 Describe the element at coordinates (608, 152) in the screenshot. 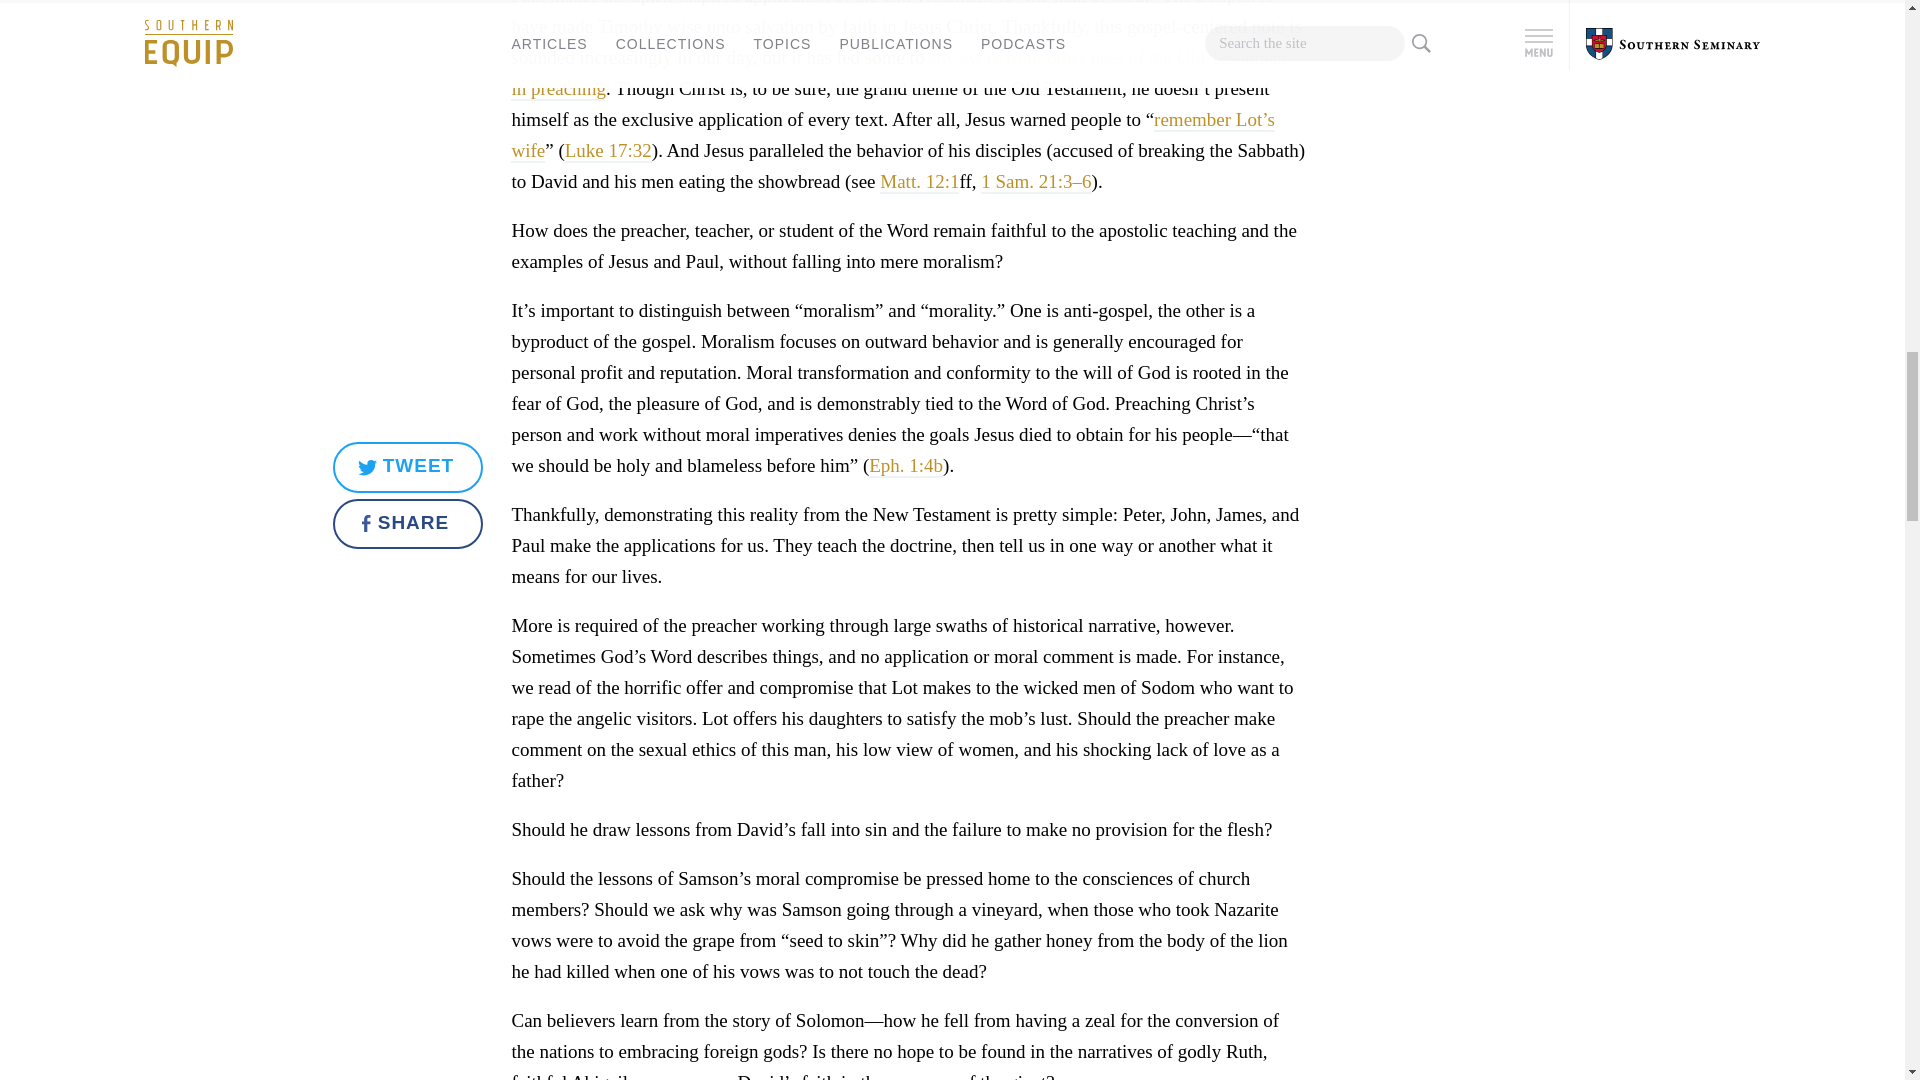

I see `Luke 17:32` at that location.